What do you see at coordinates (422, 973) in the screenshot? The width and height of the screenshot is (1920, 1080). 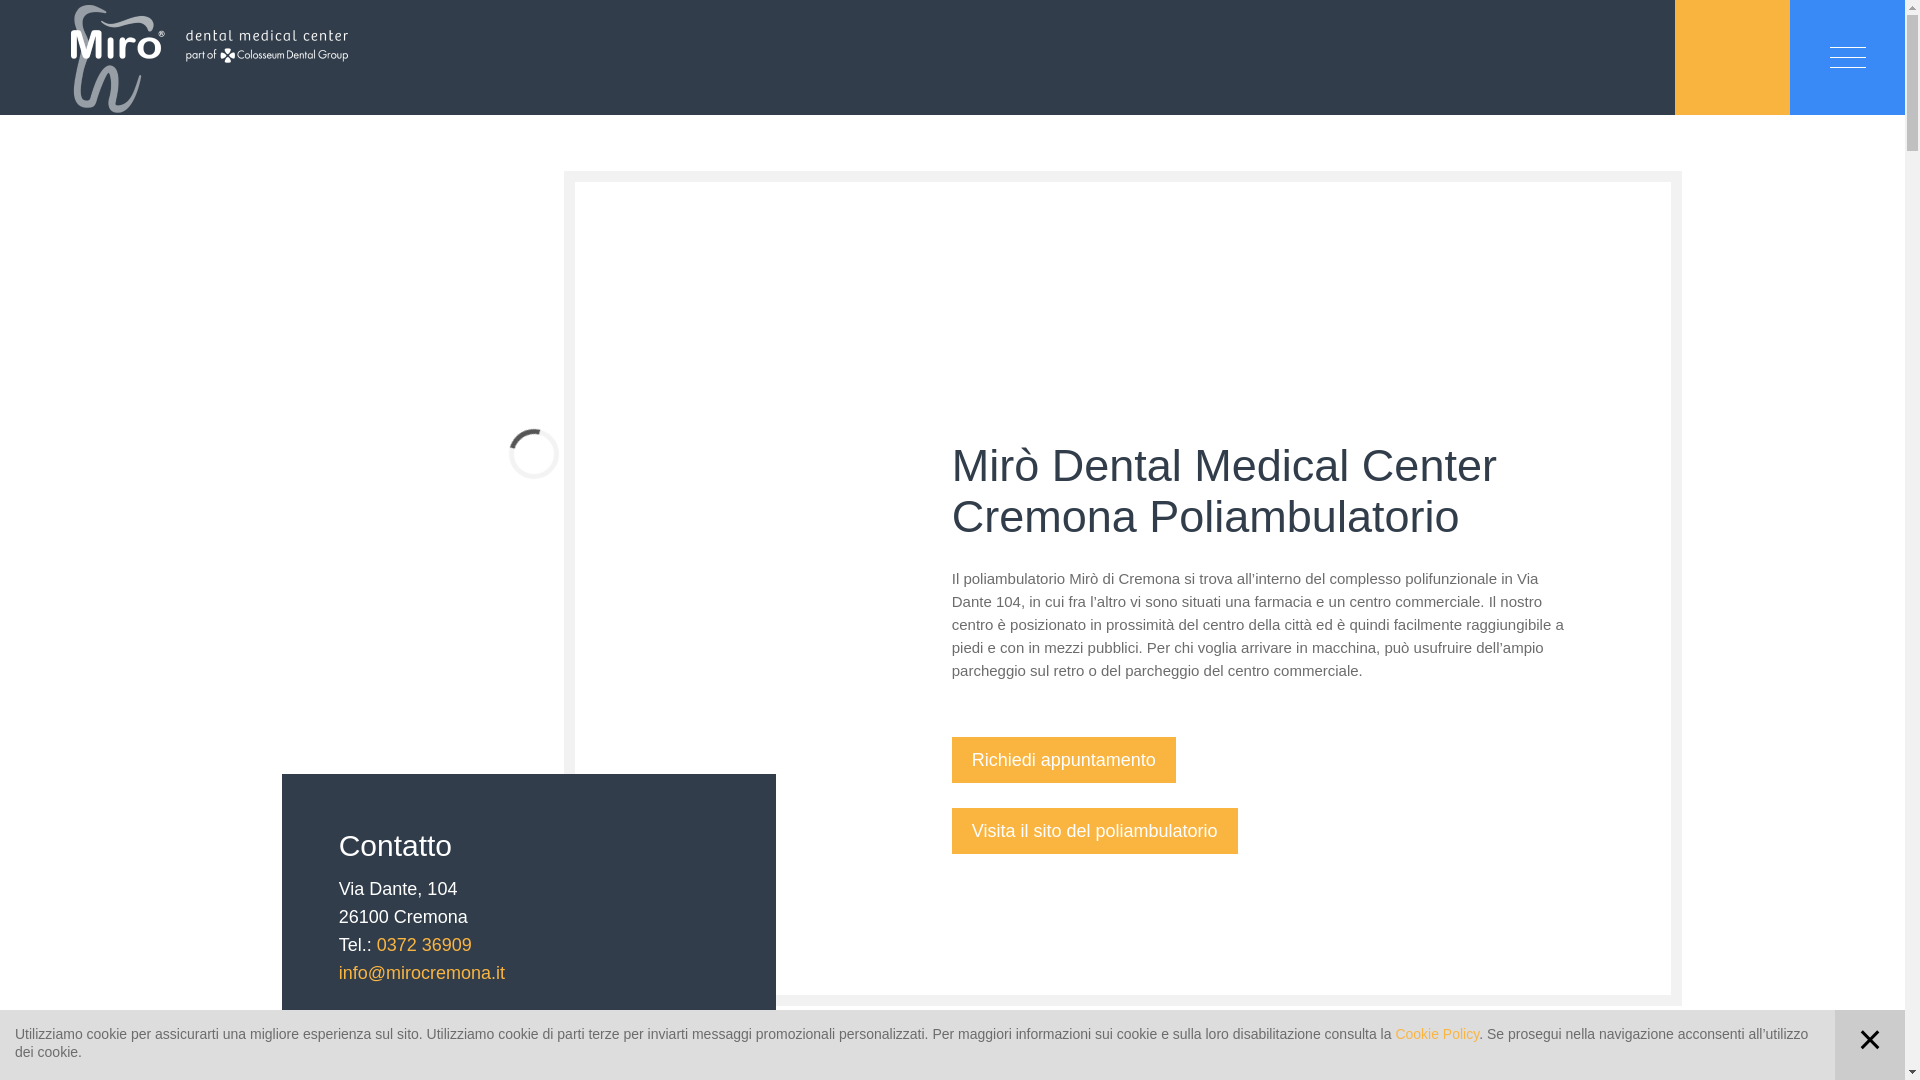 I see `info@mirocremona.it` at bounding box center [422, 973].